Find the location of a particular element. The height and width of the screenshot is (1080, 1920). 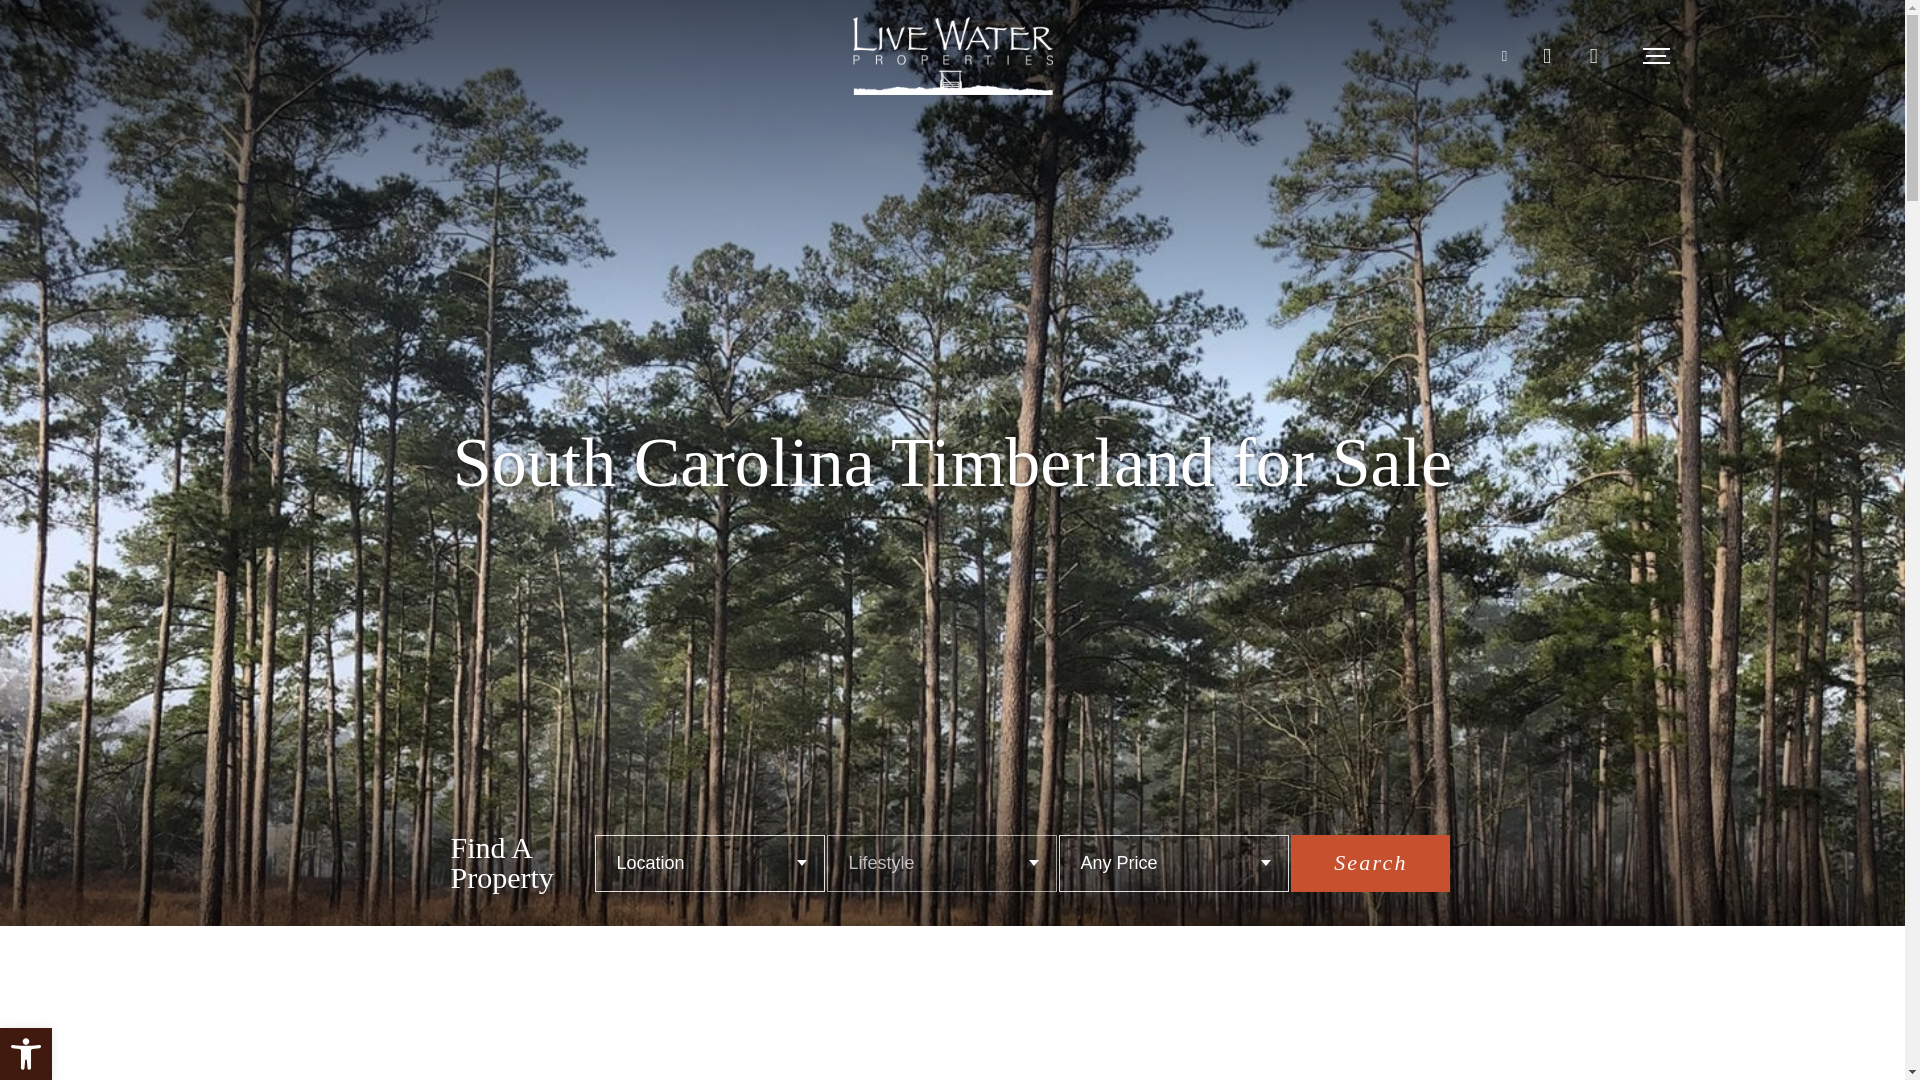

Search is located at coordinates (1370, 863).